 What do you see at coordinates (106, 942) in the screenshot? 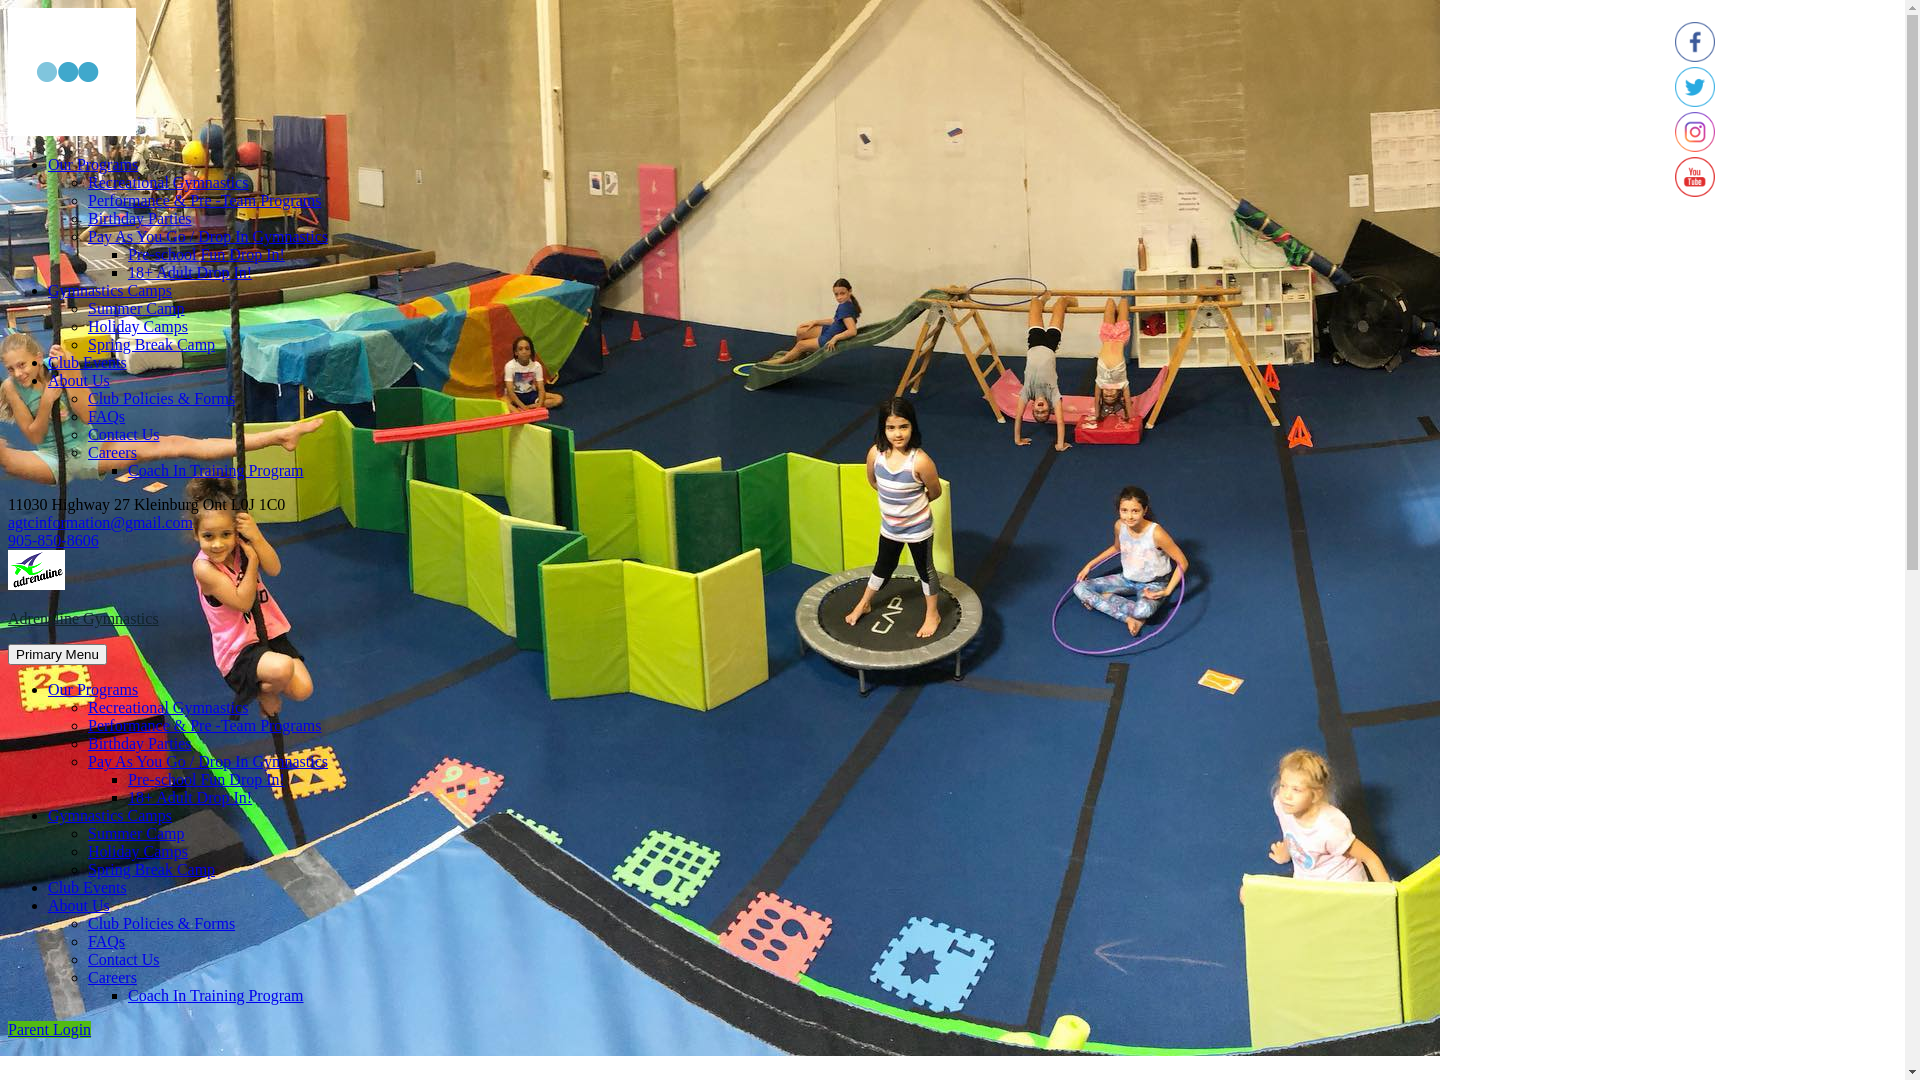
I see `FAQs` at bounding box center [106, 942].